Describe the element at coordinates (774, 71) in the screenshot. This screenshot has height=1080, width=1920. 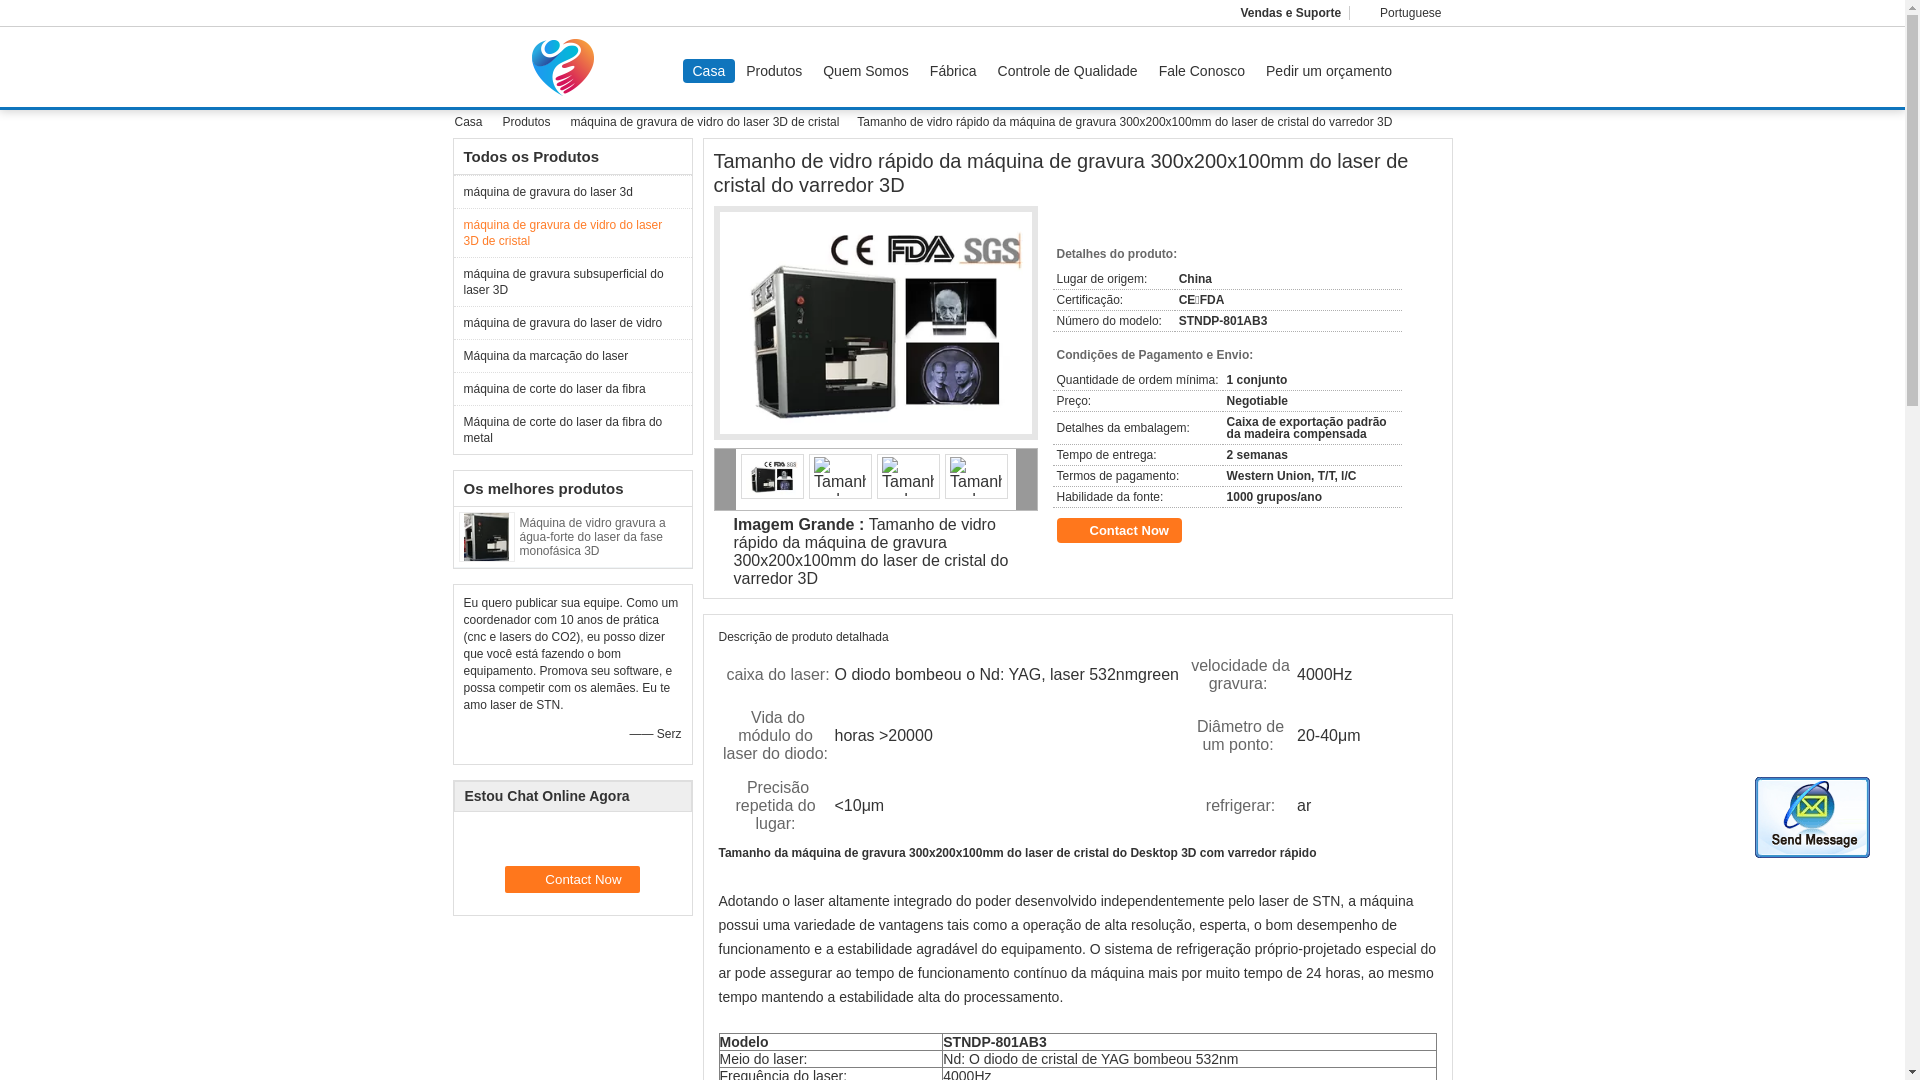
I see `Produtos` at that location.